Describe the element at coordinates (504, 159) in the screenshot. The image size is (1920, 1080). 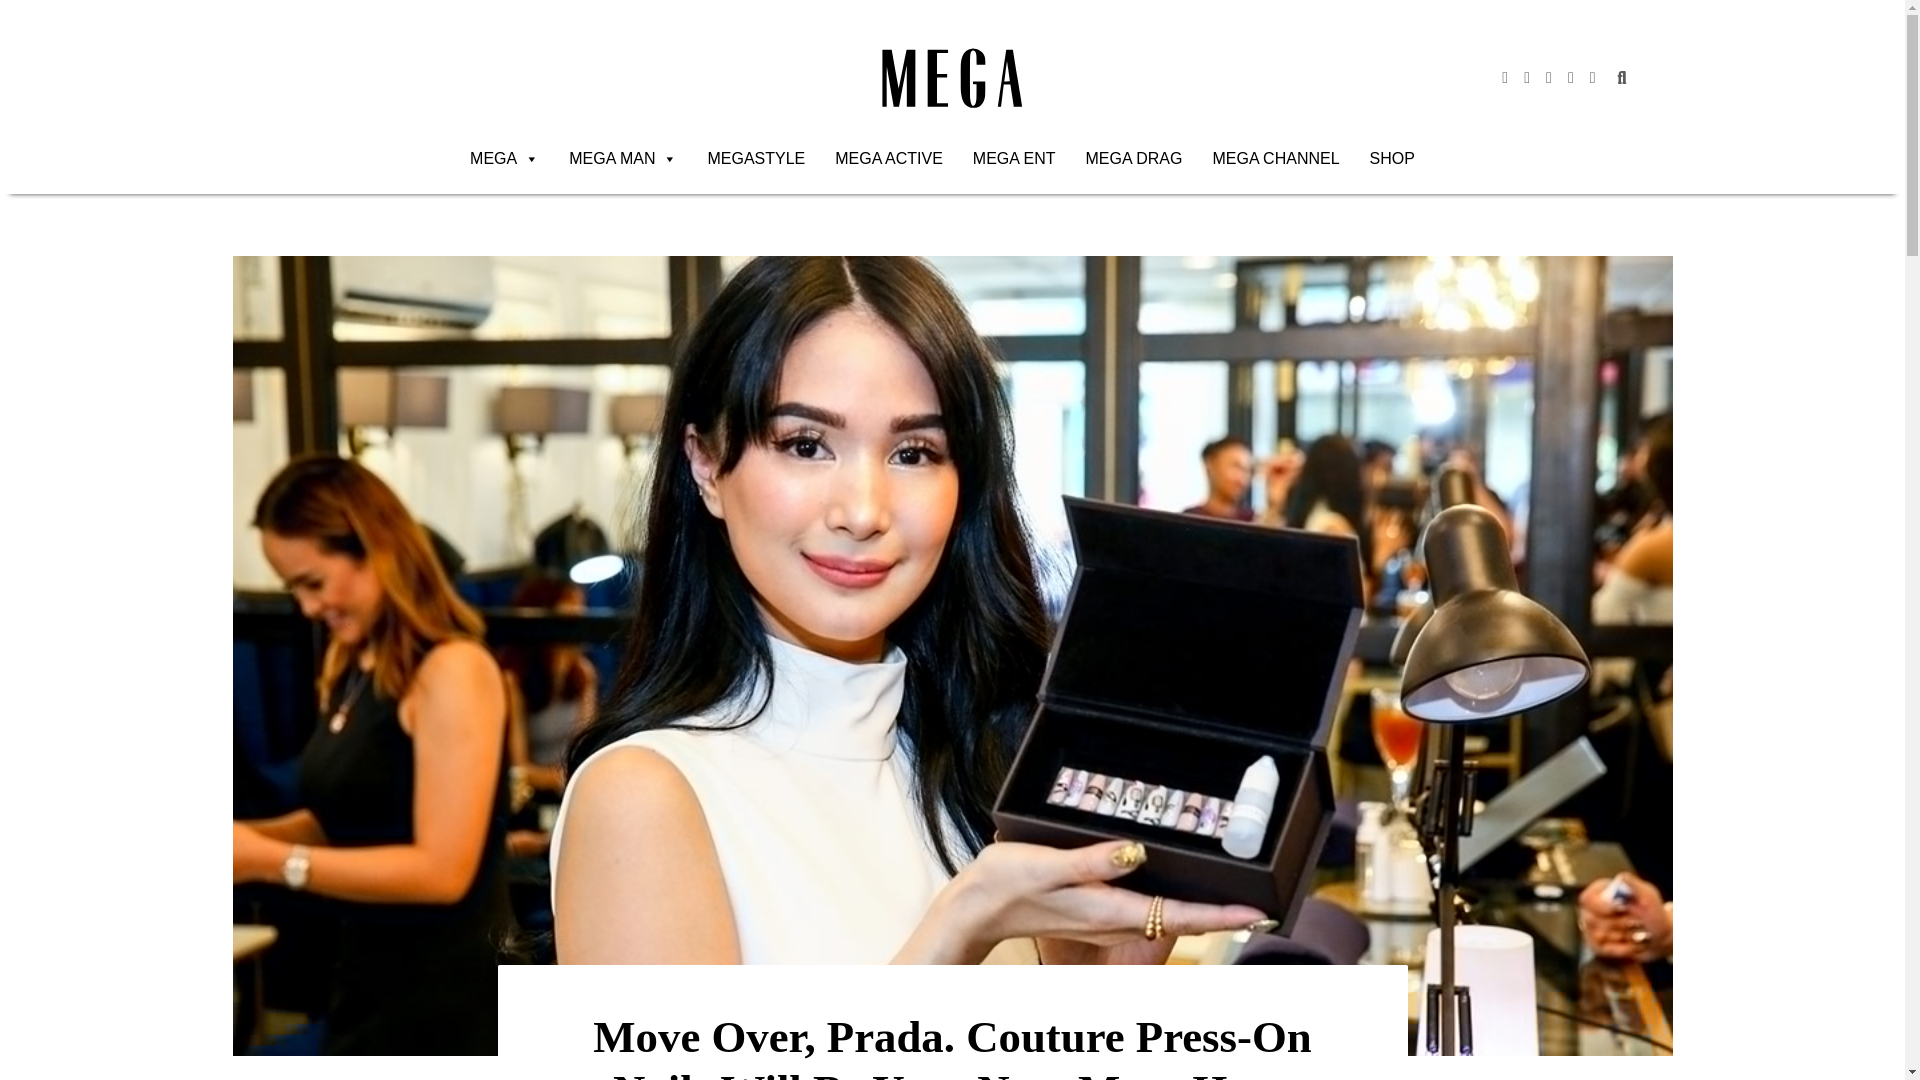
I see `MEGA` at that location.